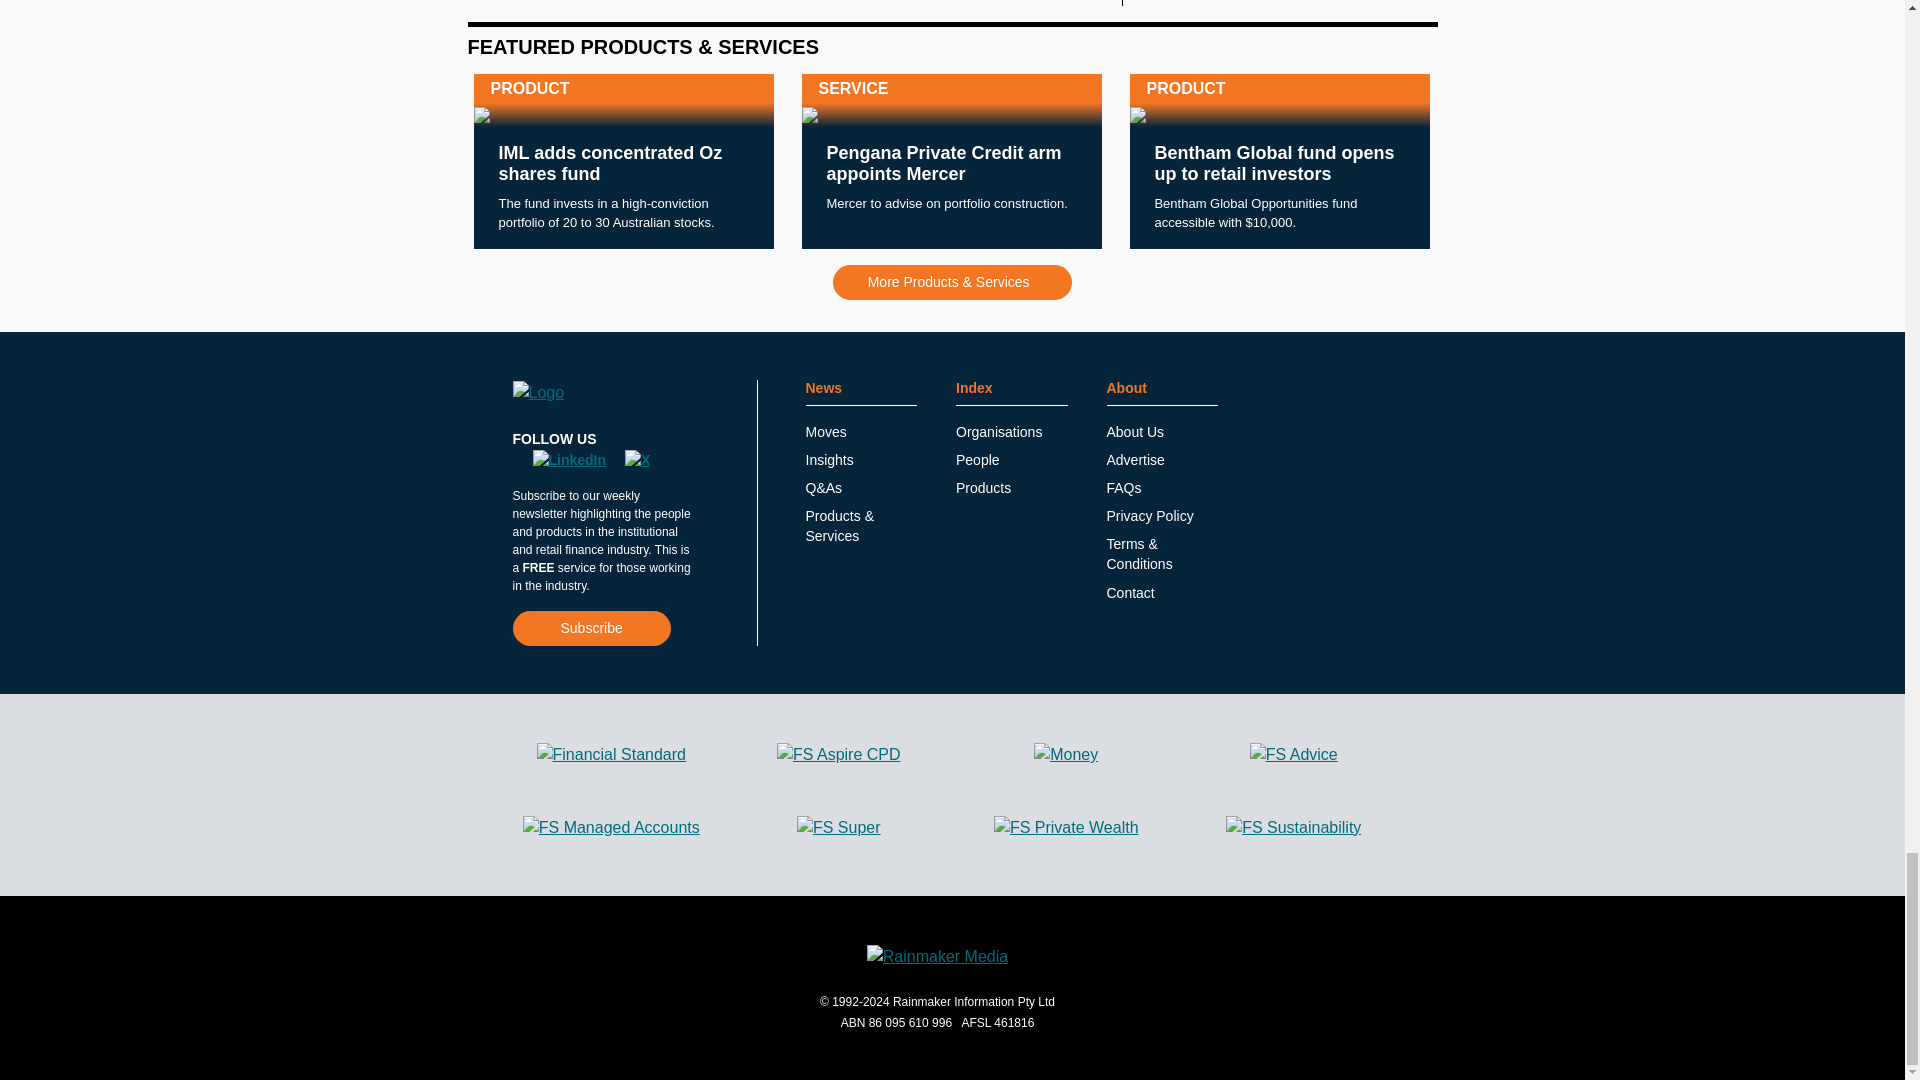 Image resolution: width=1920 pixels, height=1080 pixels. What do you see at coordinates (830, 460) in the screenshot?
I see `Insights` at bounding box center [830, 460].